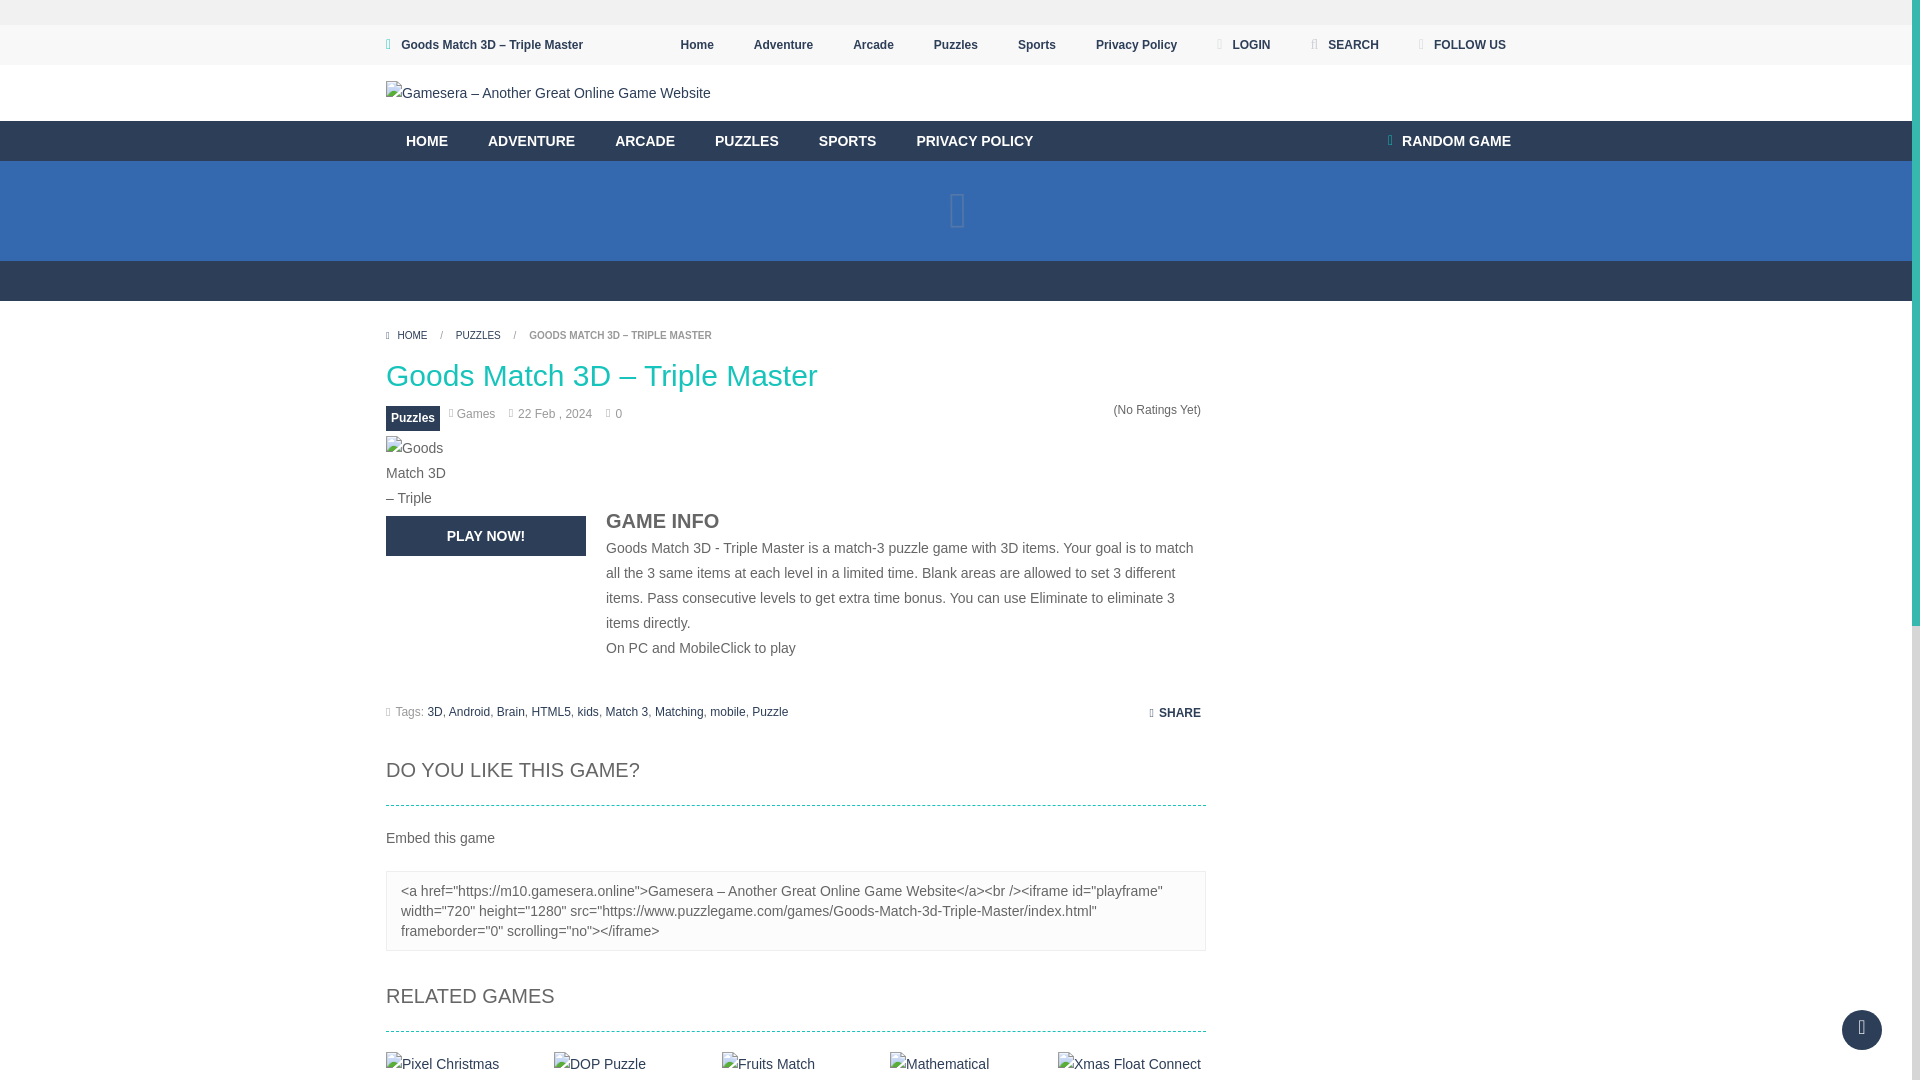 This screenshot has width=1920, height=1080. I want to click on LOGIN, so click(1242, 44).